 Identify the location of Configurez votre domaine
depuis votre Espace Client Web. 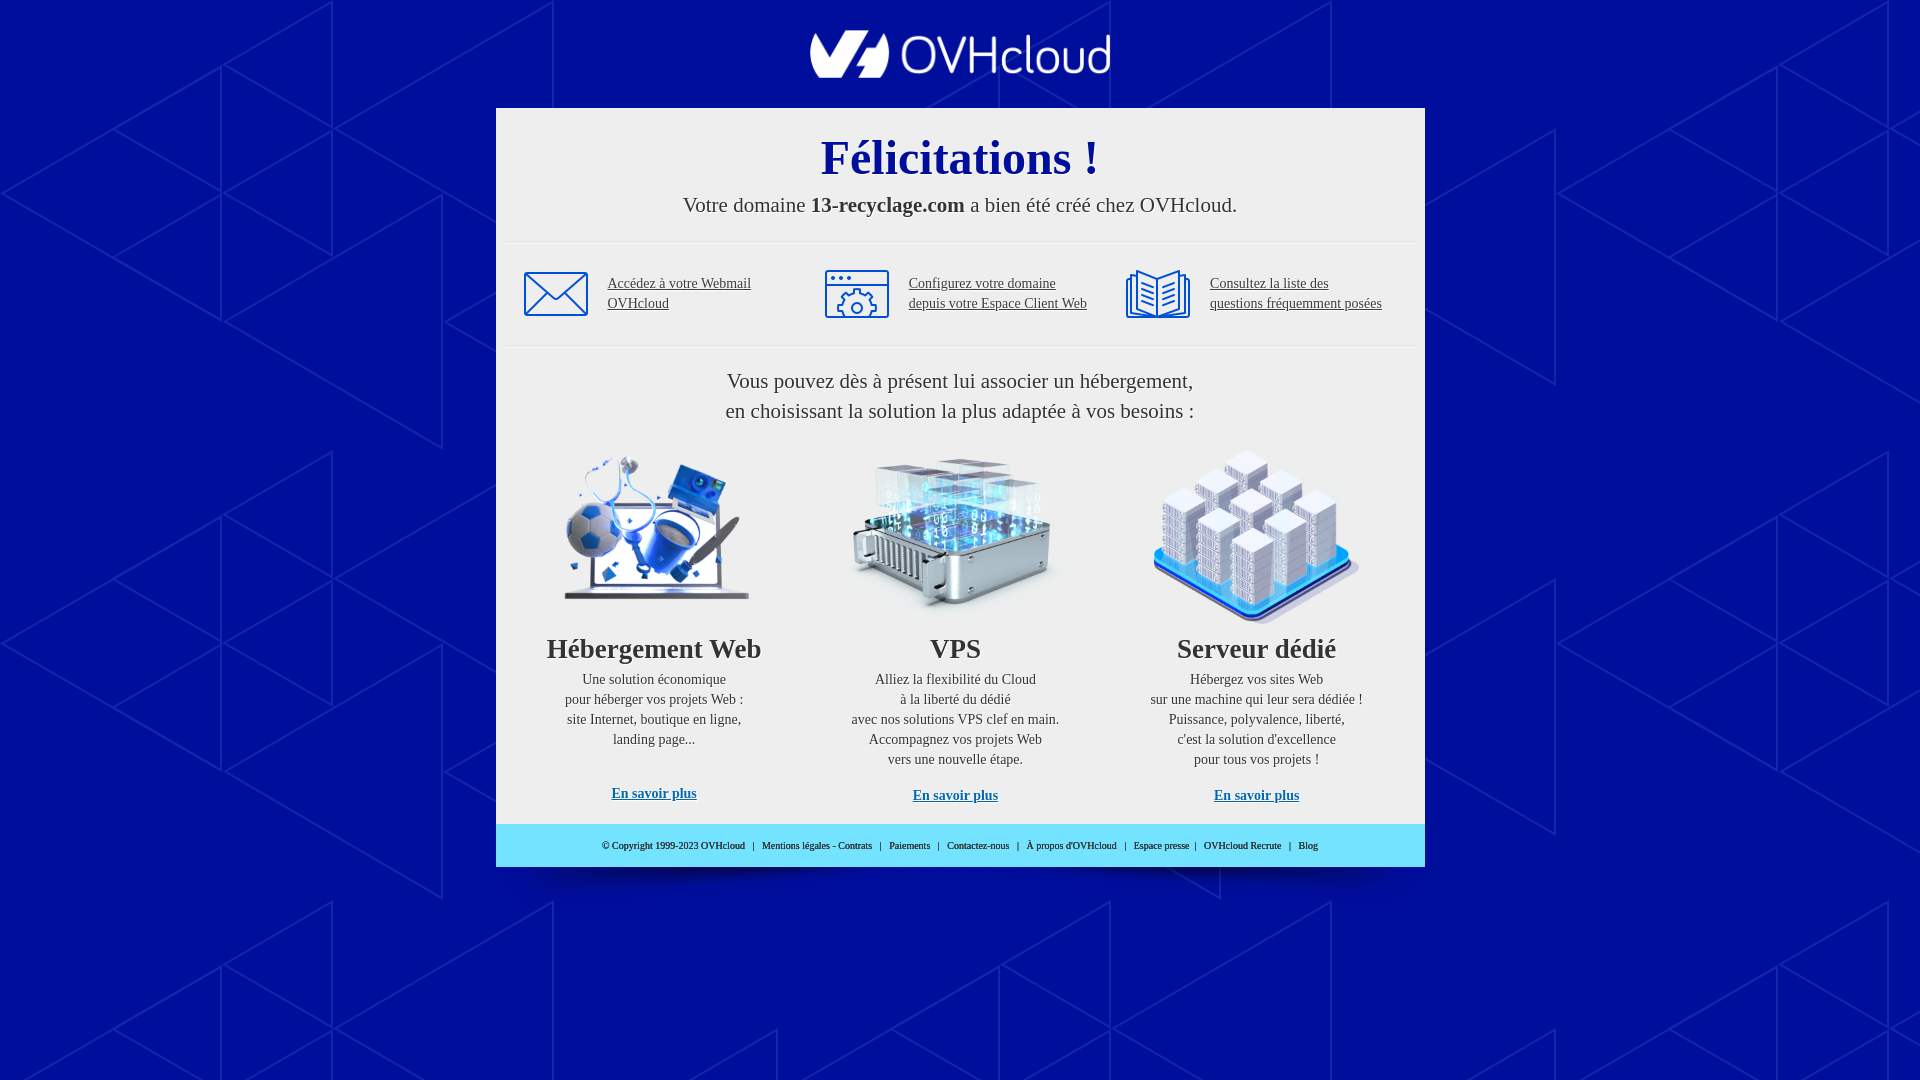
(998, 294).